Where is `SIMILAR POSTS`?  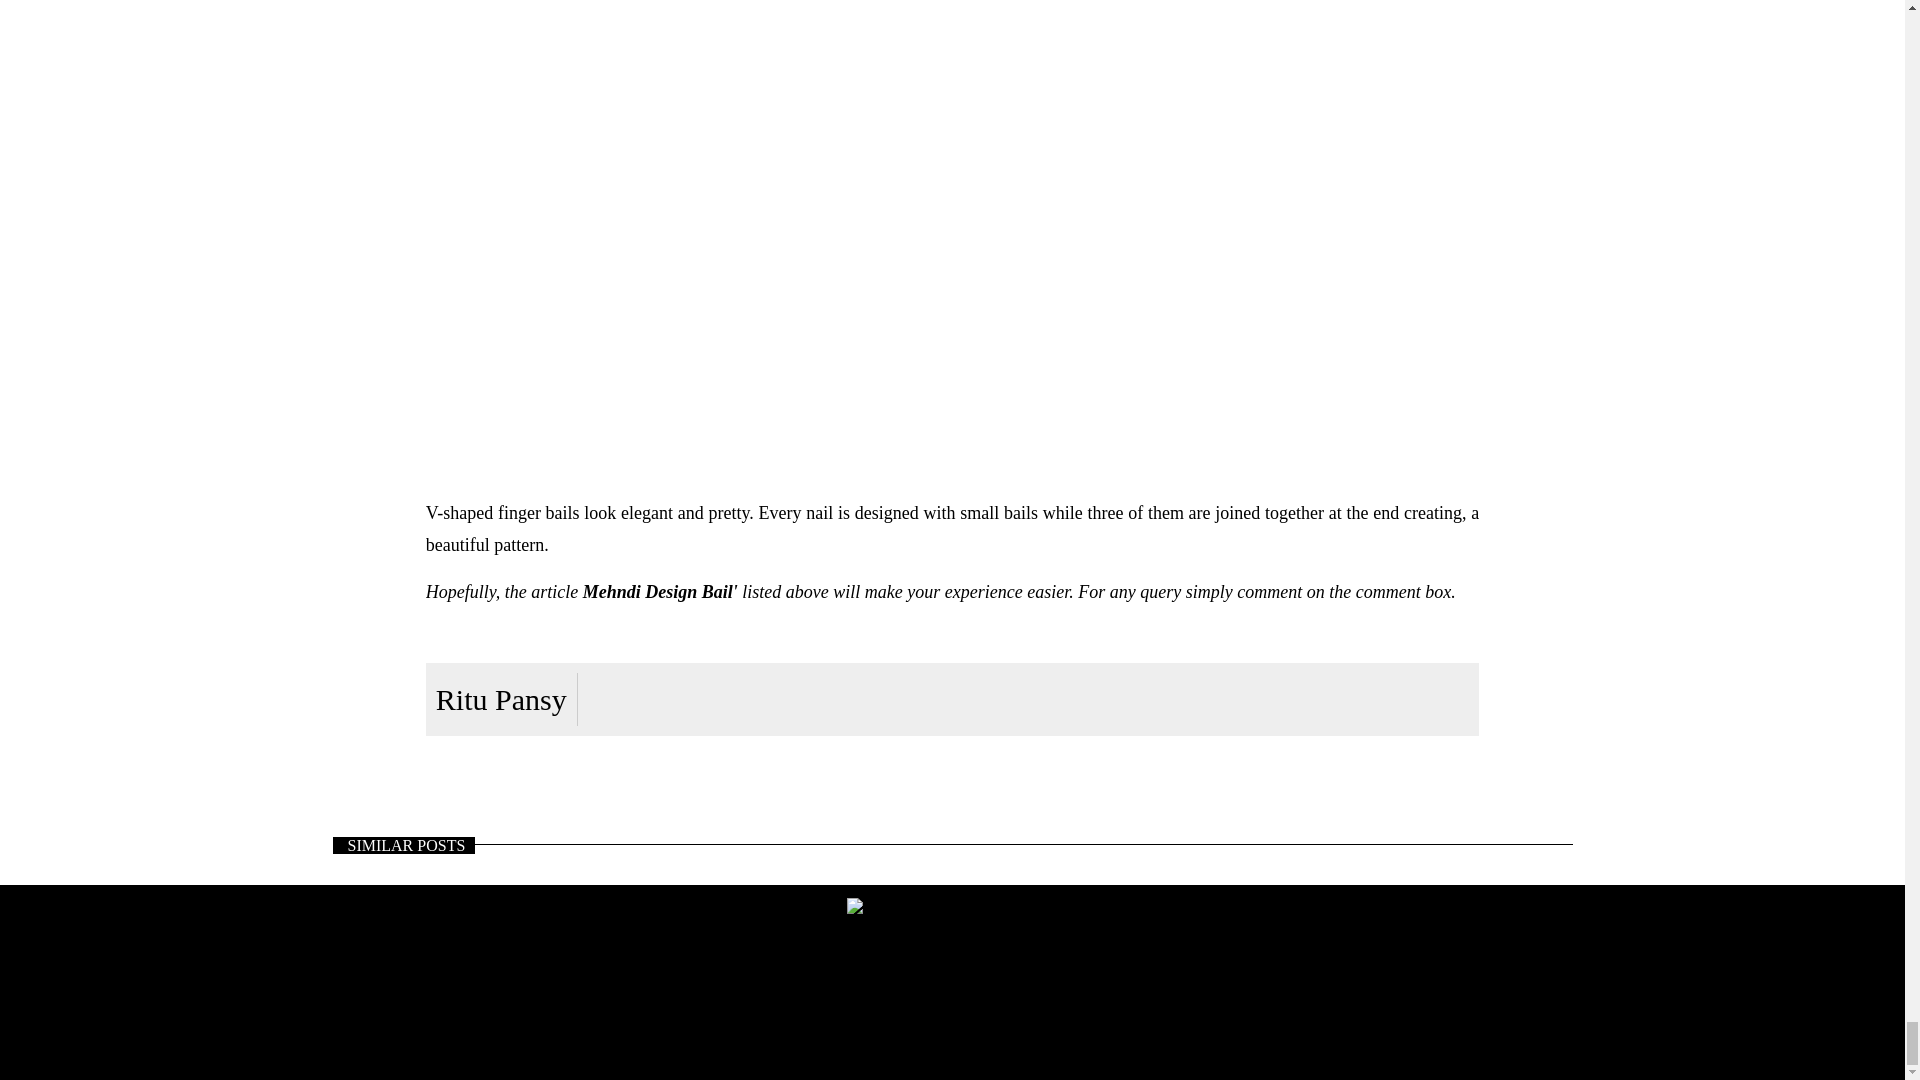 SIMILAR POSTS is located at coordinates (403, 846).